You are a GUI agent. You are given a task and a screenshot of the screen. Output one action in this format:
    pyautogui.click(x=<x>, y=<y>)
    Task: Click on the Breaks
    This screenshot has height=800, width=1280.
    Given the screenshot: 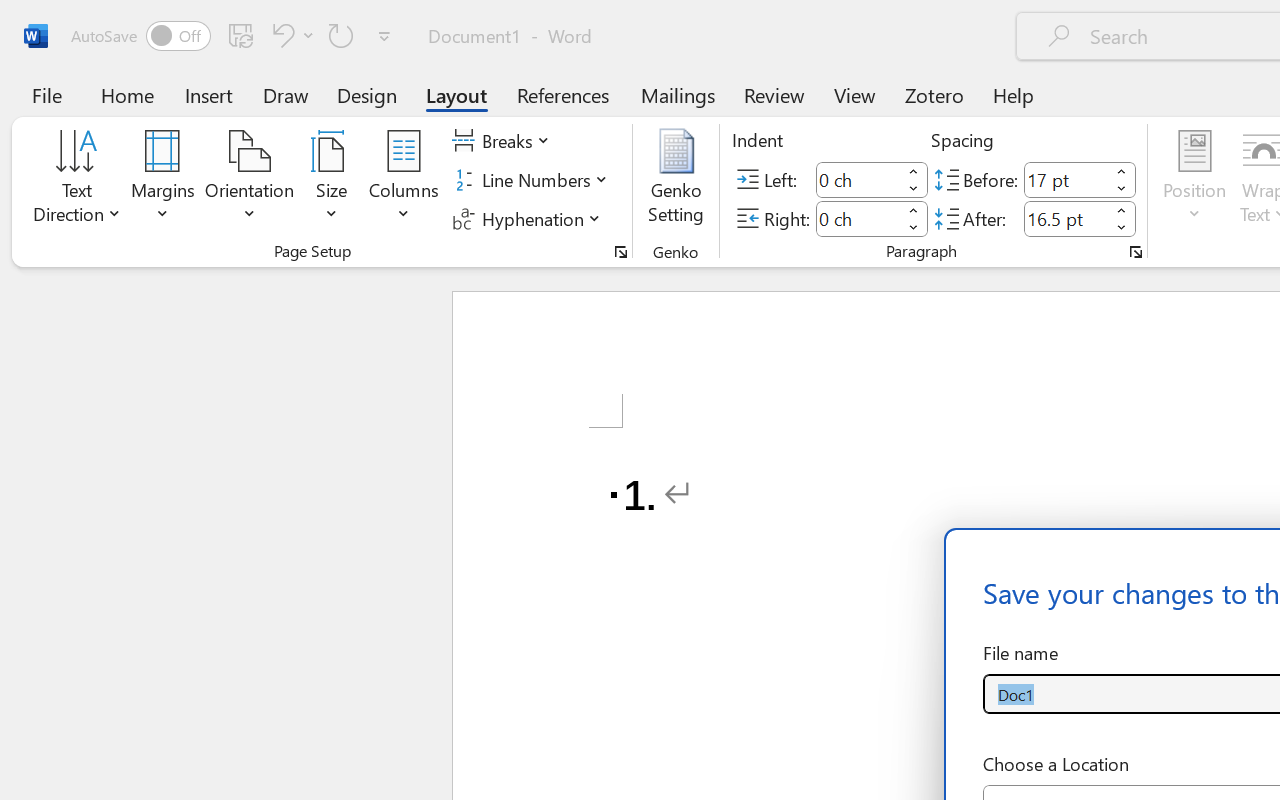 What is the action you would take?
    pyautogui.click(x=504, y=141)
    